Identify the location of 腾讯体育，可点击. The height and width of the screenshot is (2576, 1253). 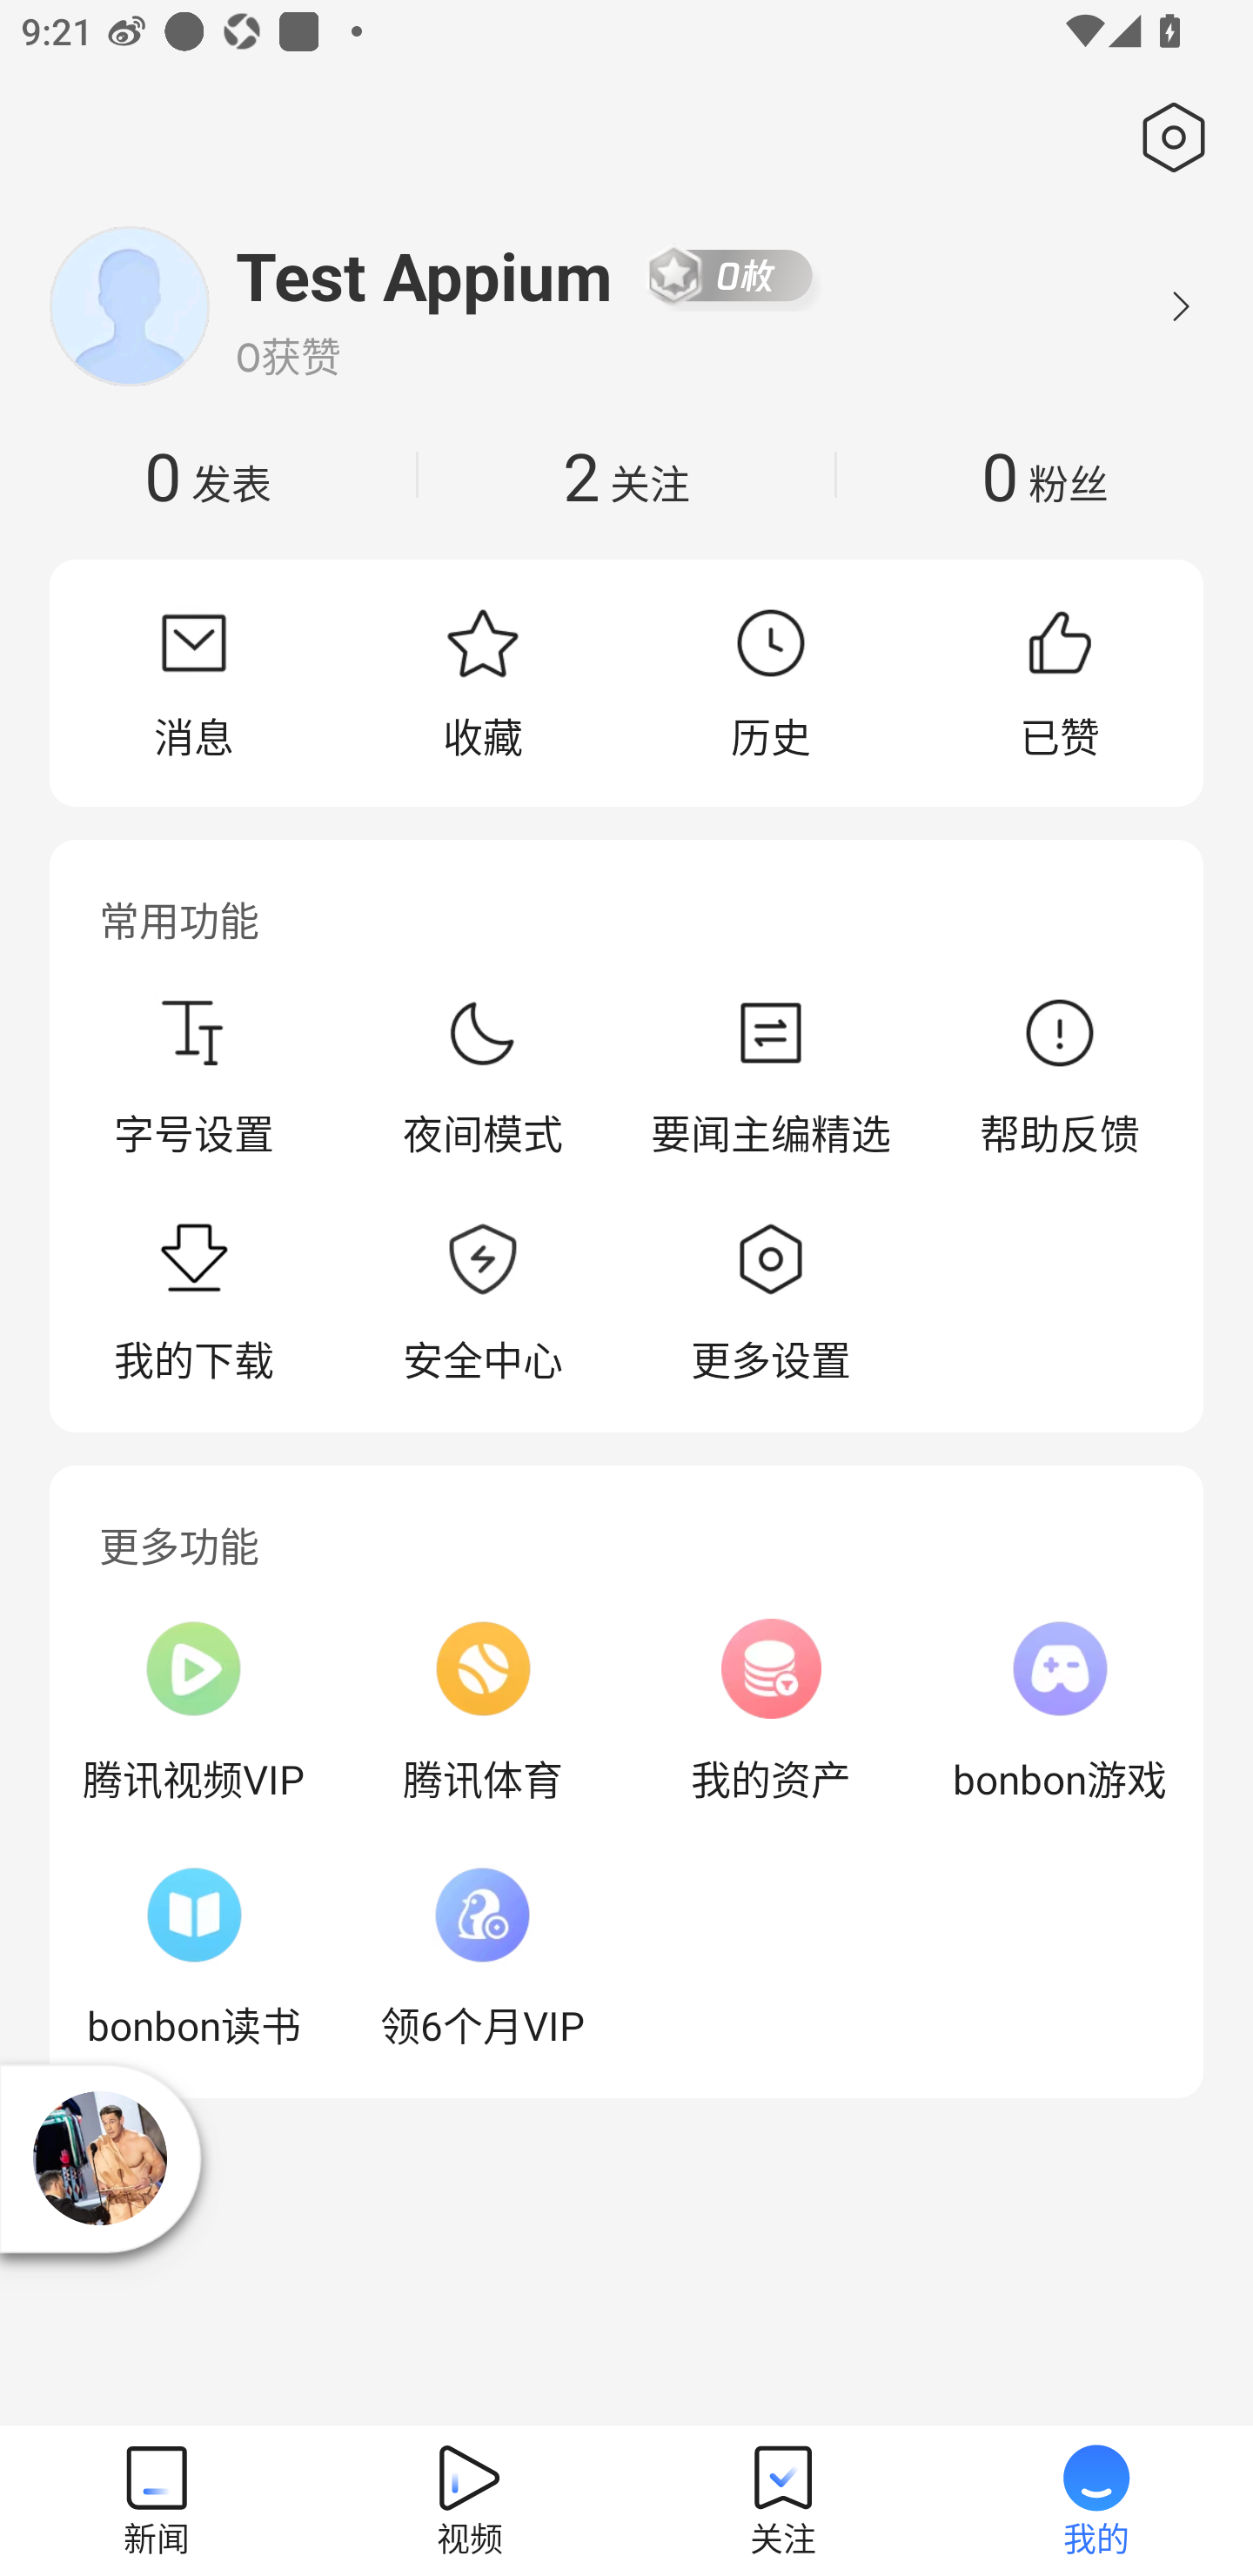
(482, 1711).